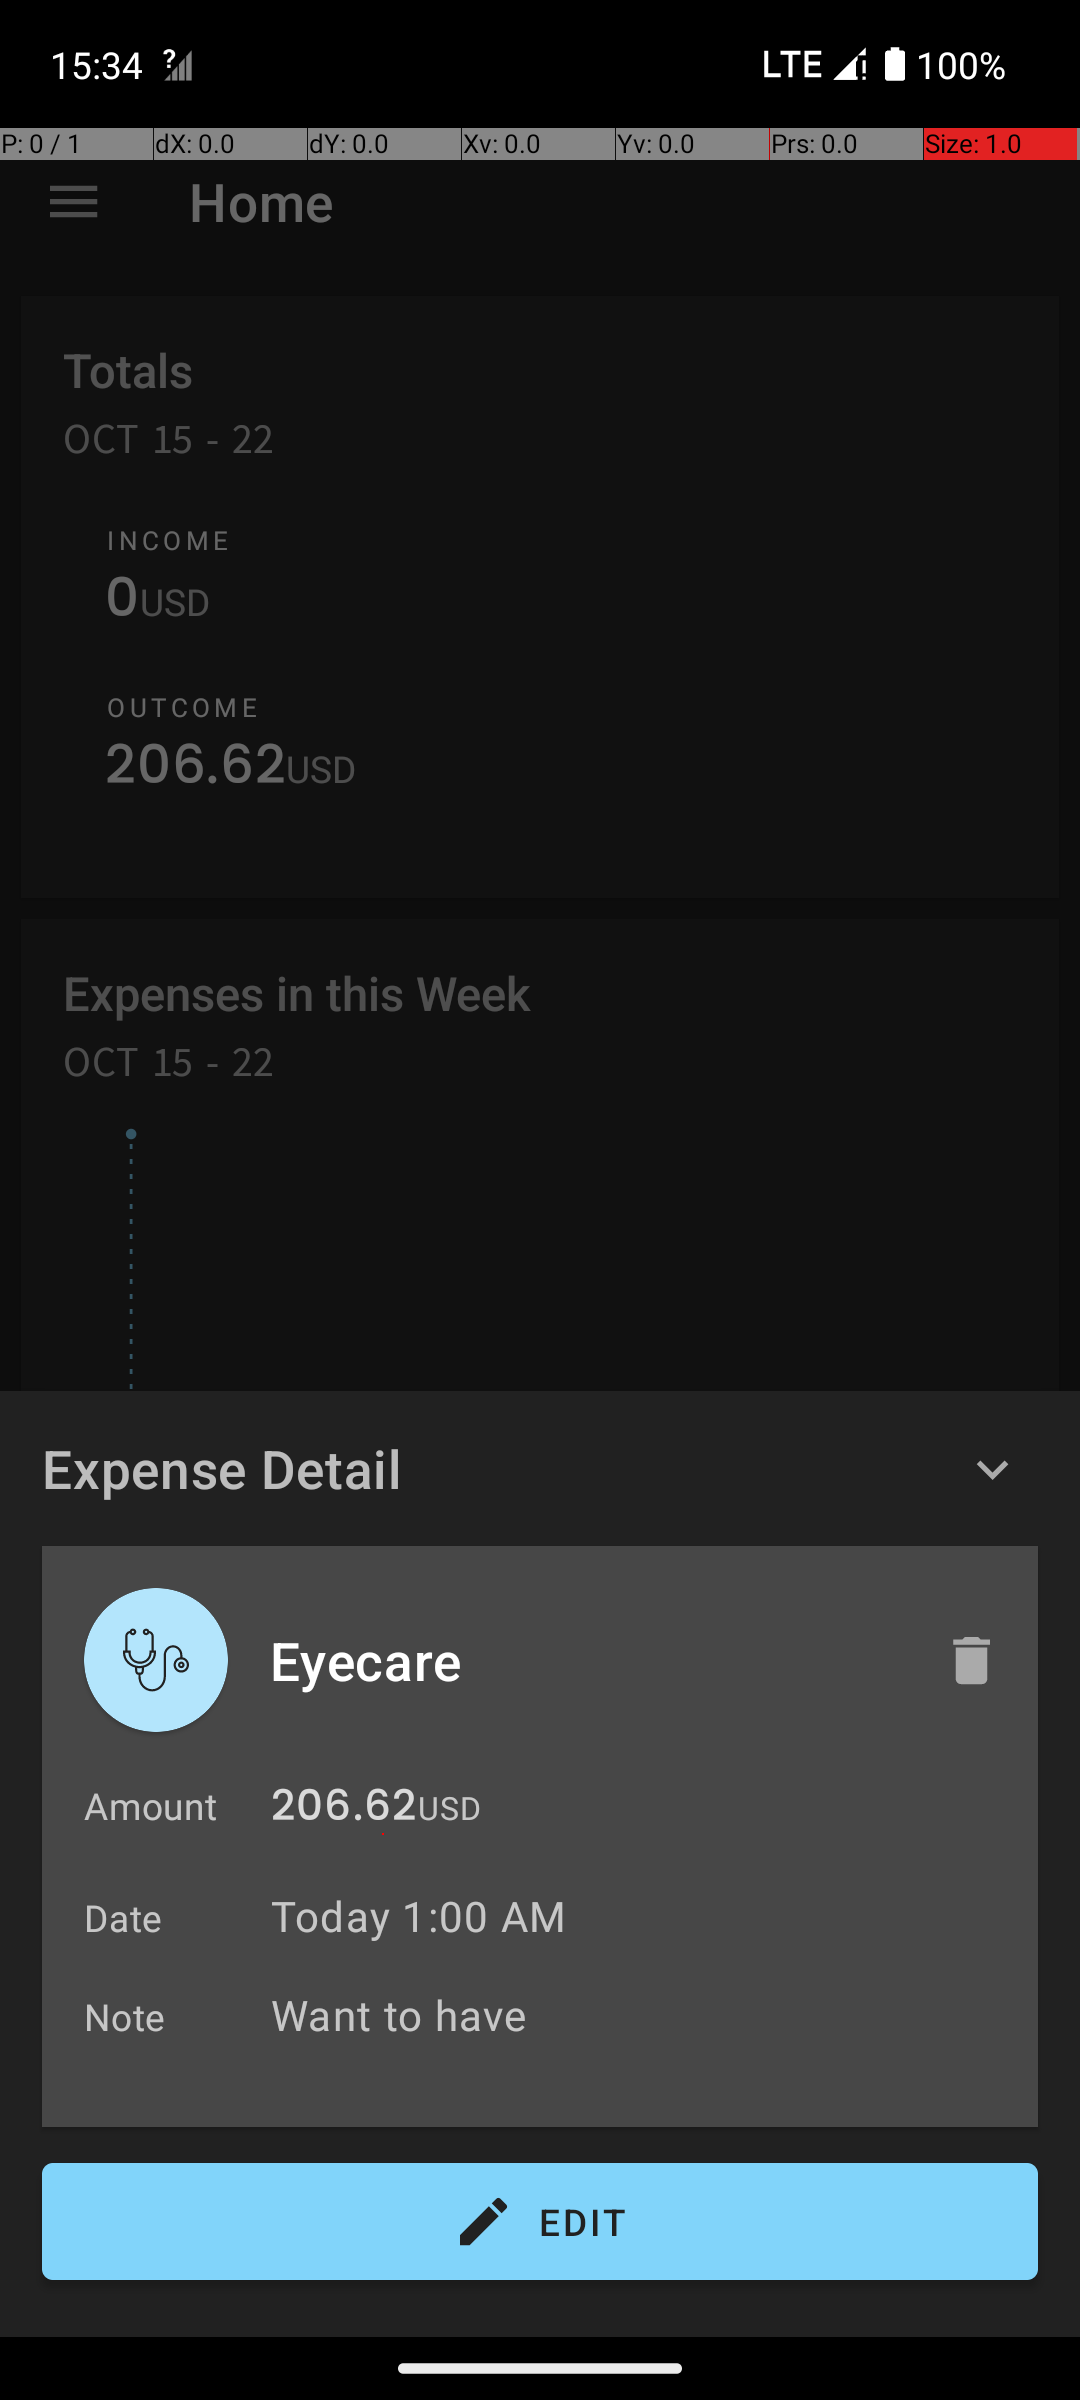 The width and height of the screenshot is (1080, 2400). I want to click on 206.62, so click(344, 1810).